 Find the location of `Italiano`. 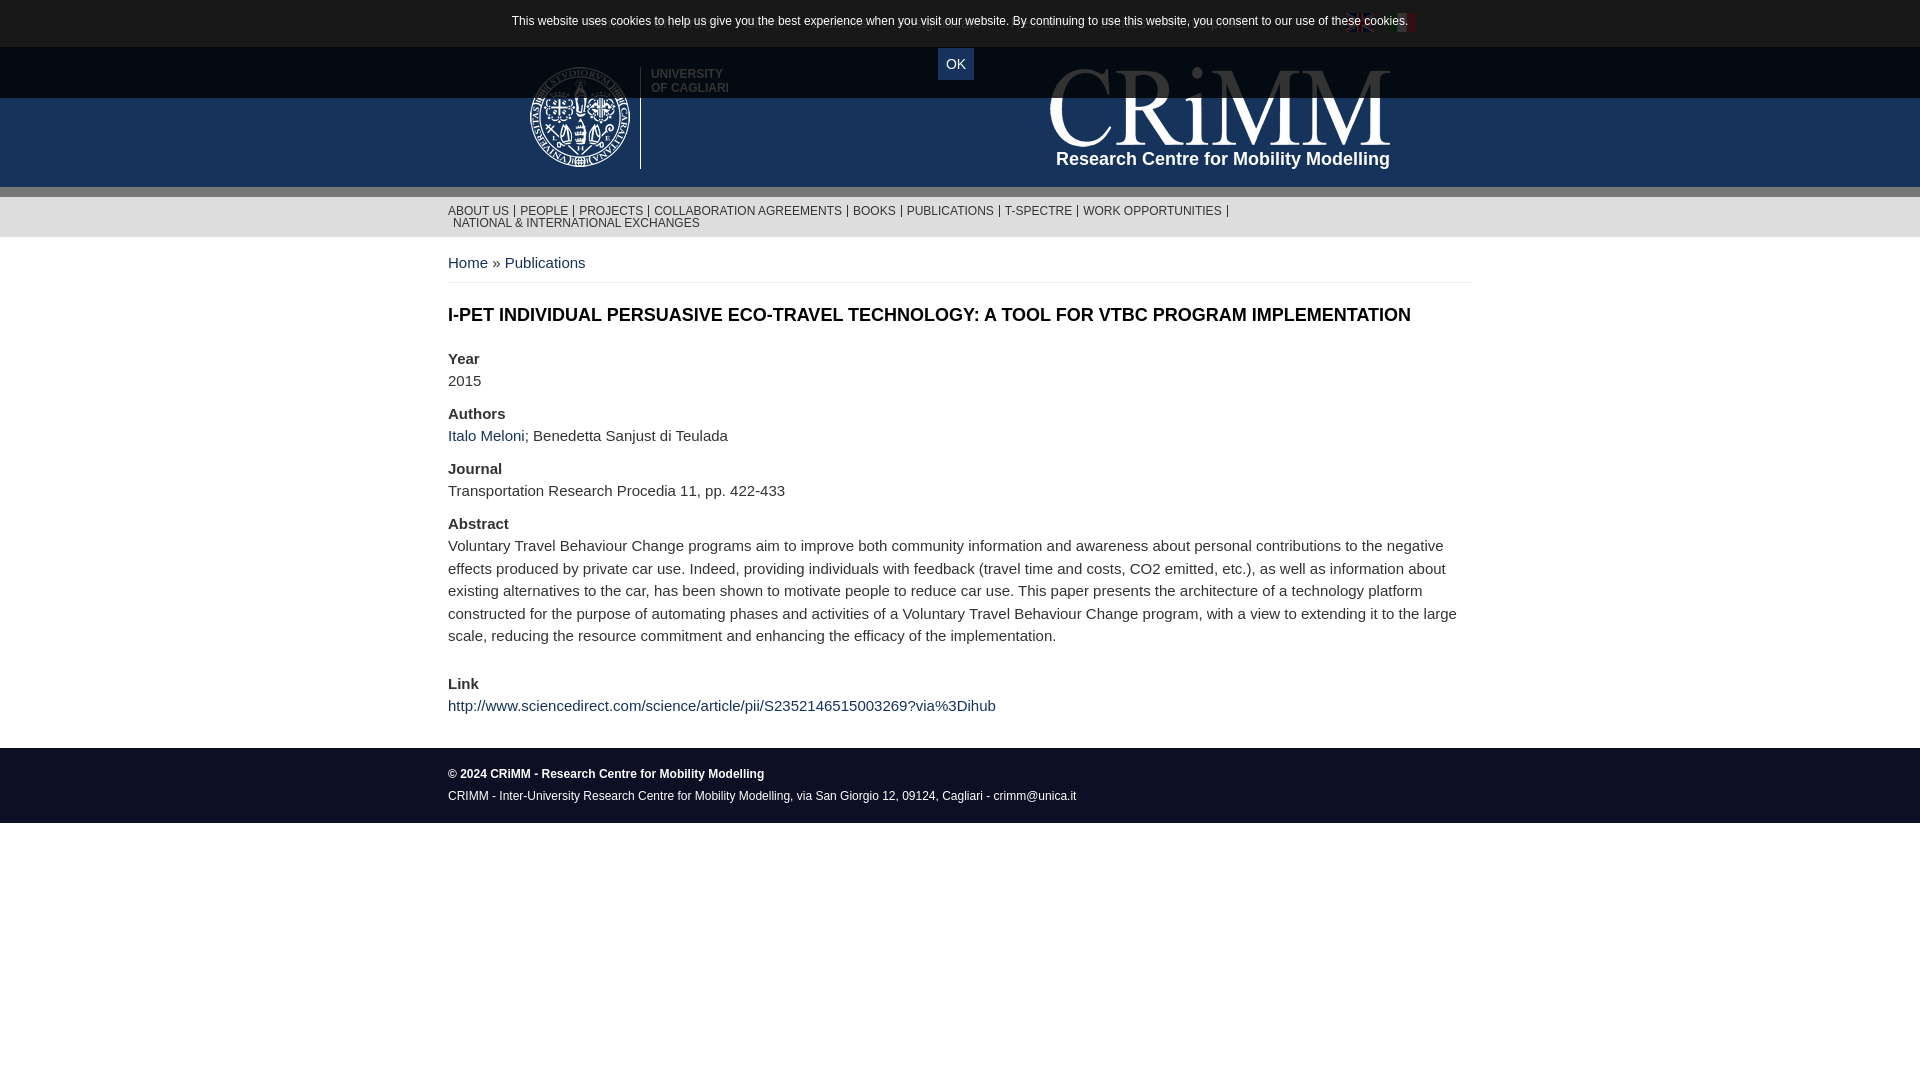

Italiano is located at coordinates (1402, 22).